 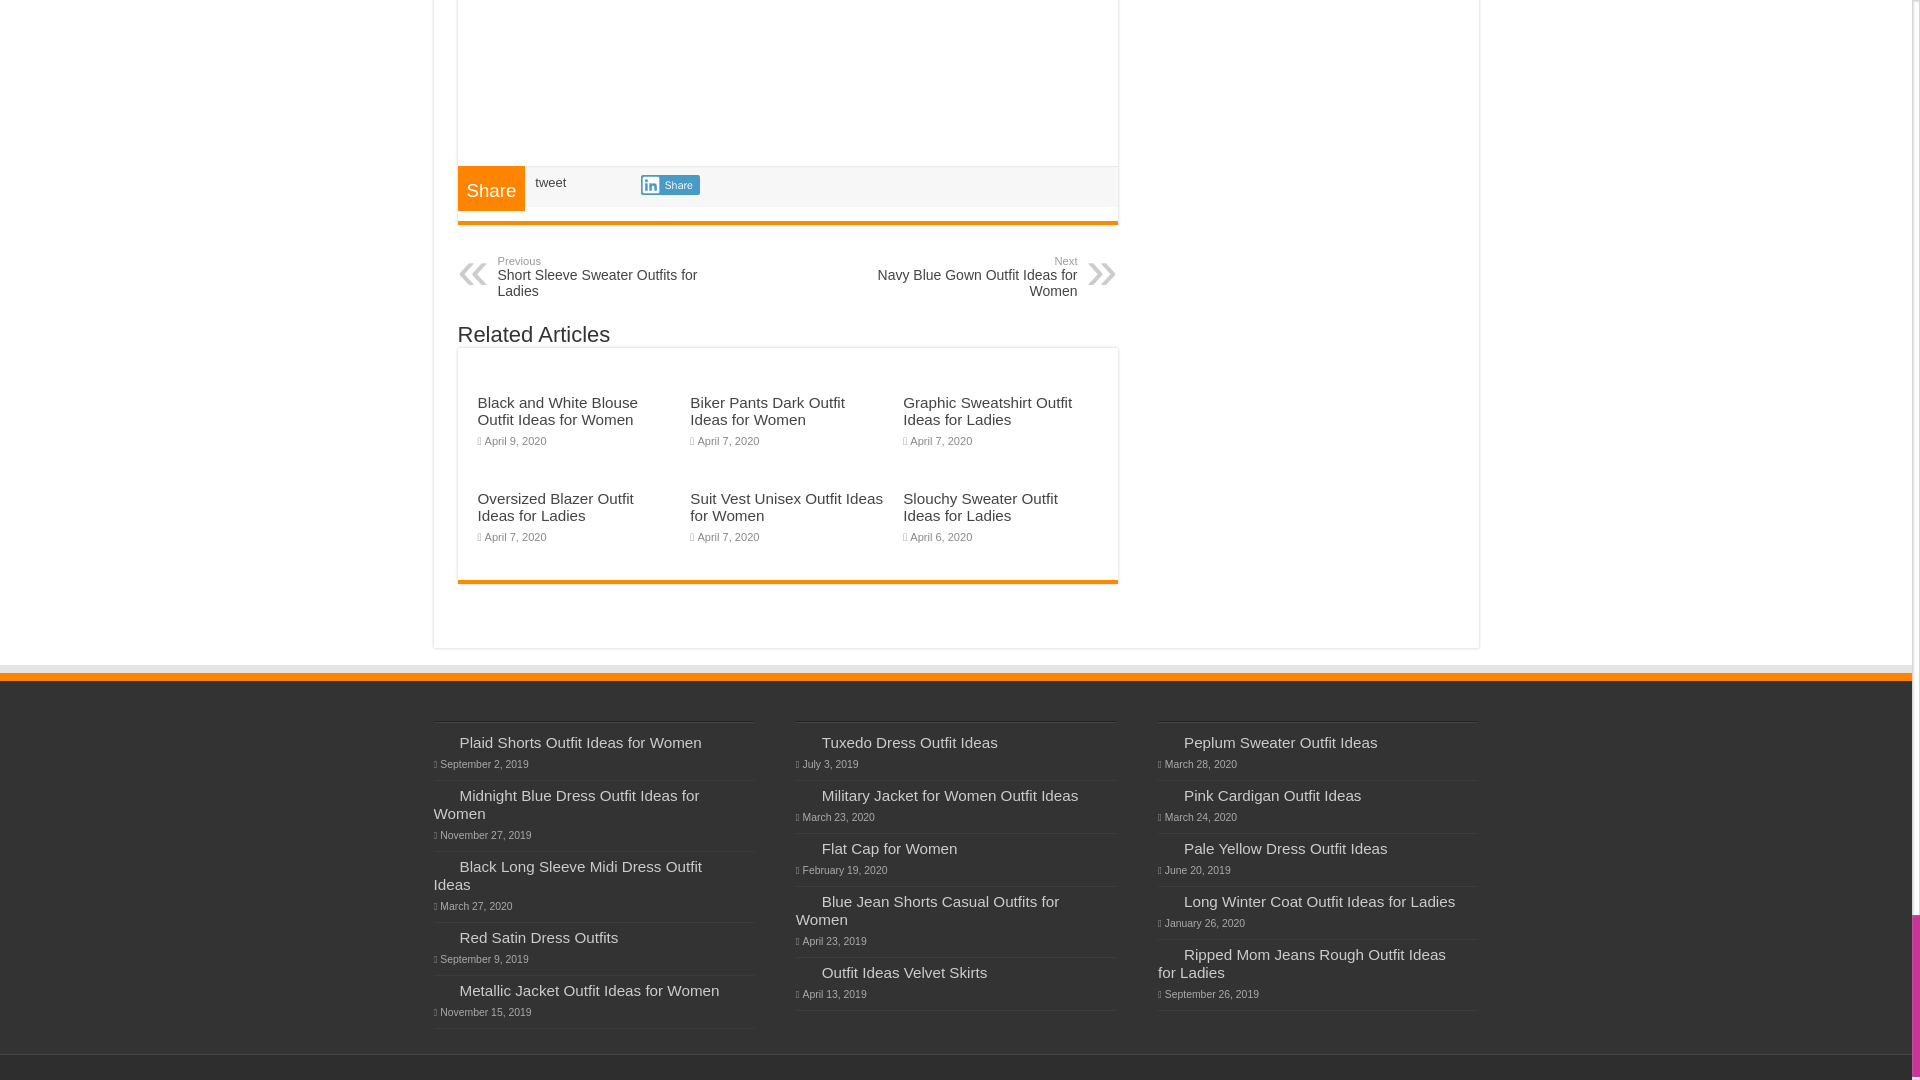 I want to click on Share, so click(x=670, y=184).